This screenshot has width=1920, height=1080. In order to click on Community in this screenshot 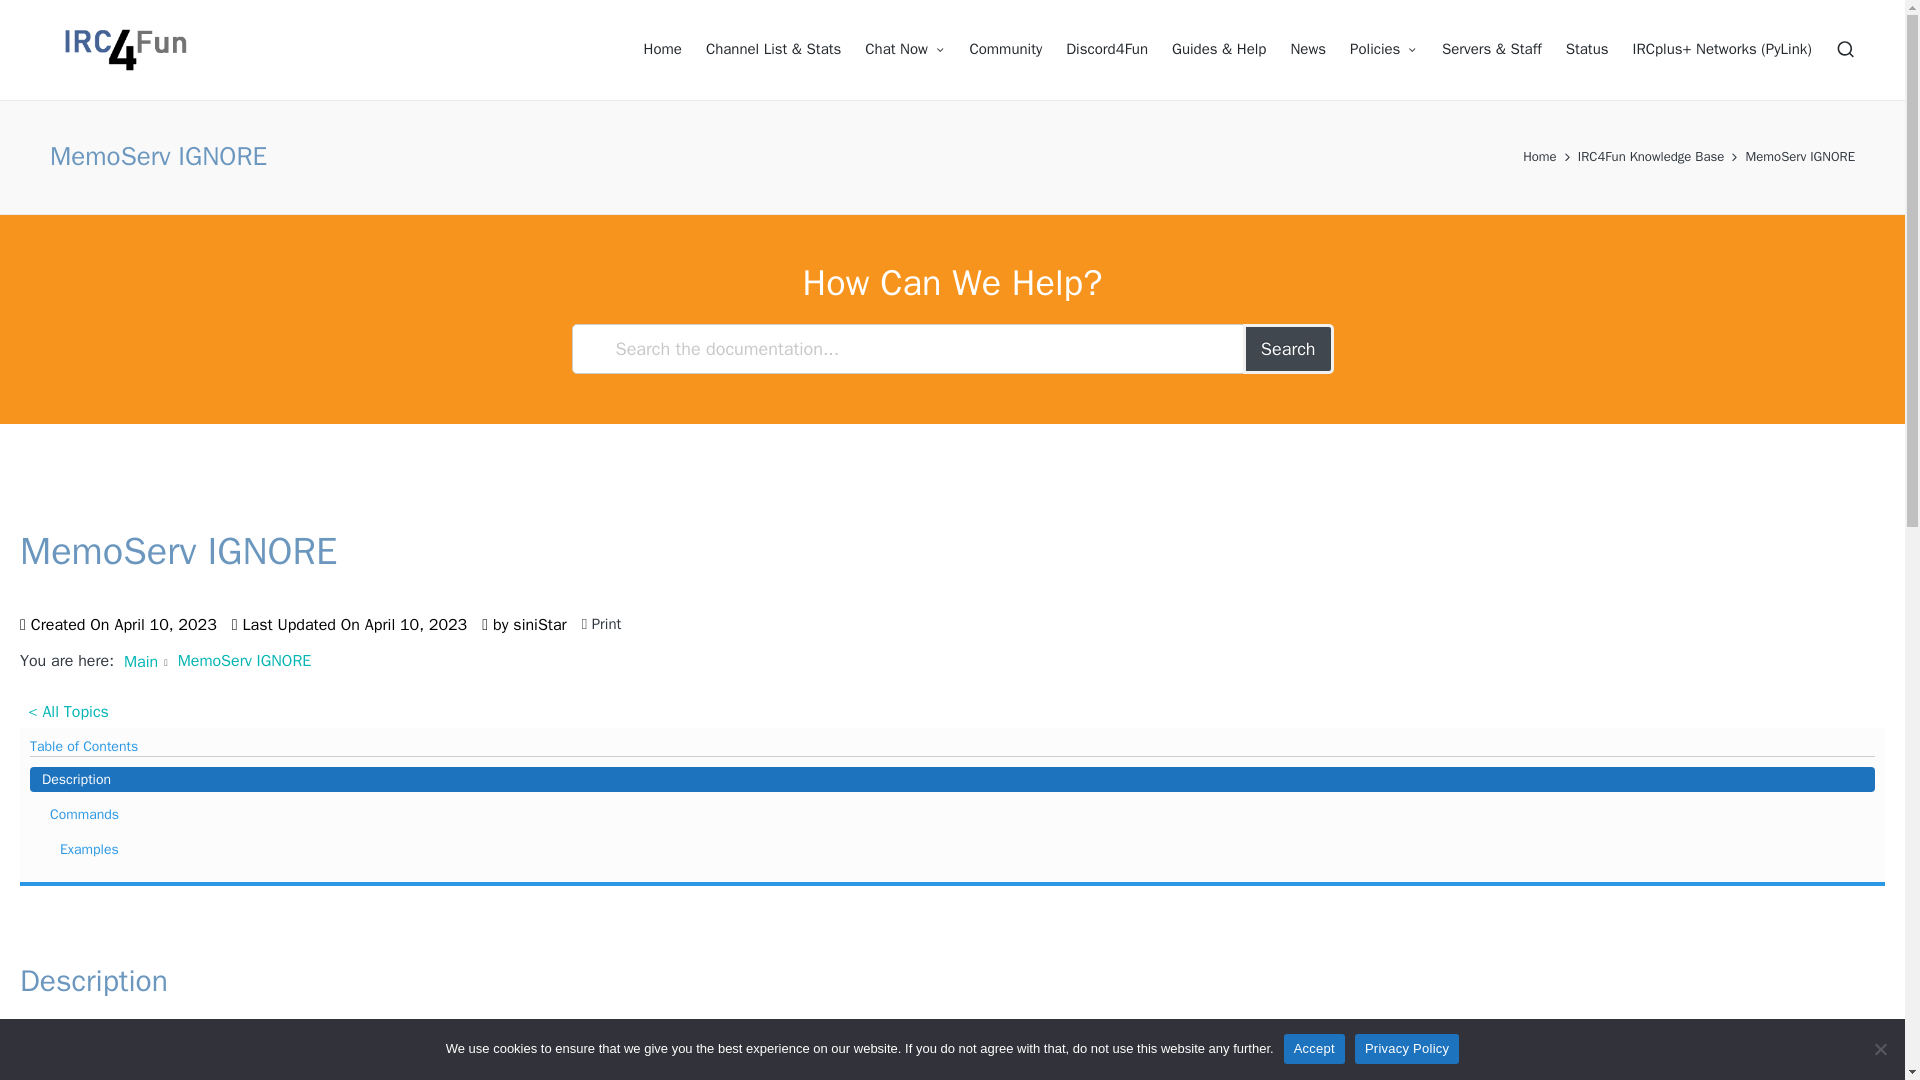, I will do `click(1006, 49)`.